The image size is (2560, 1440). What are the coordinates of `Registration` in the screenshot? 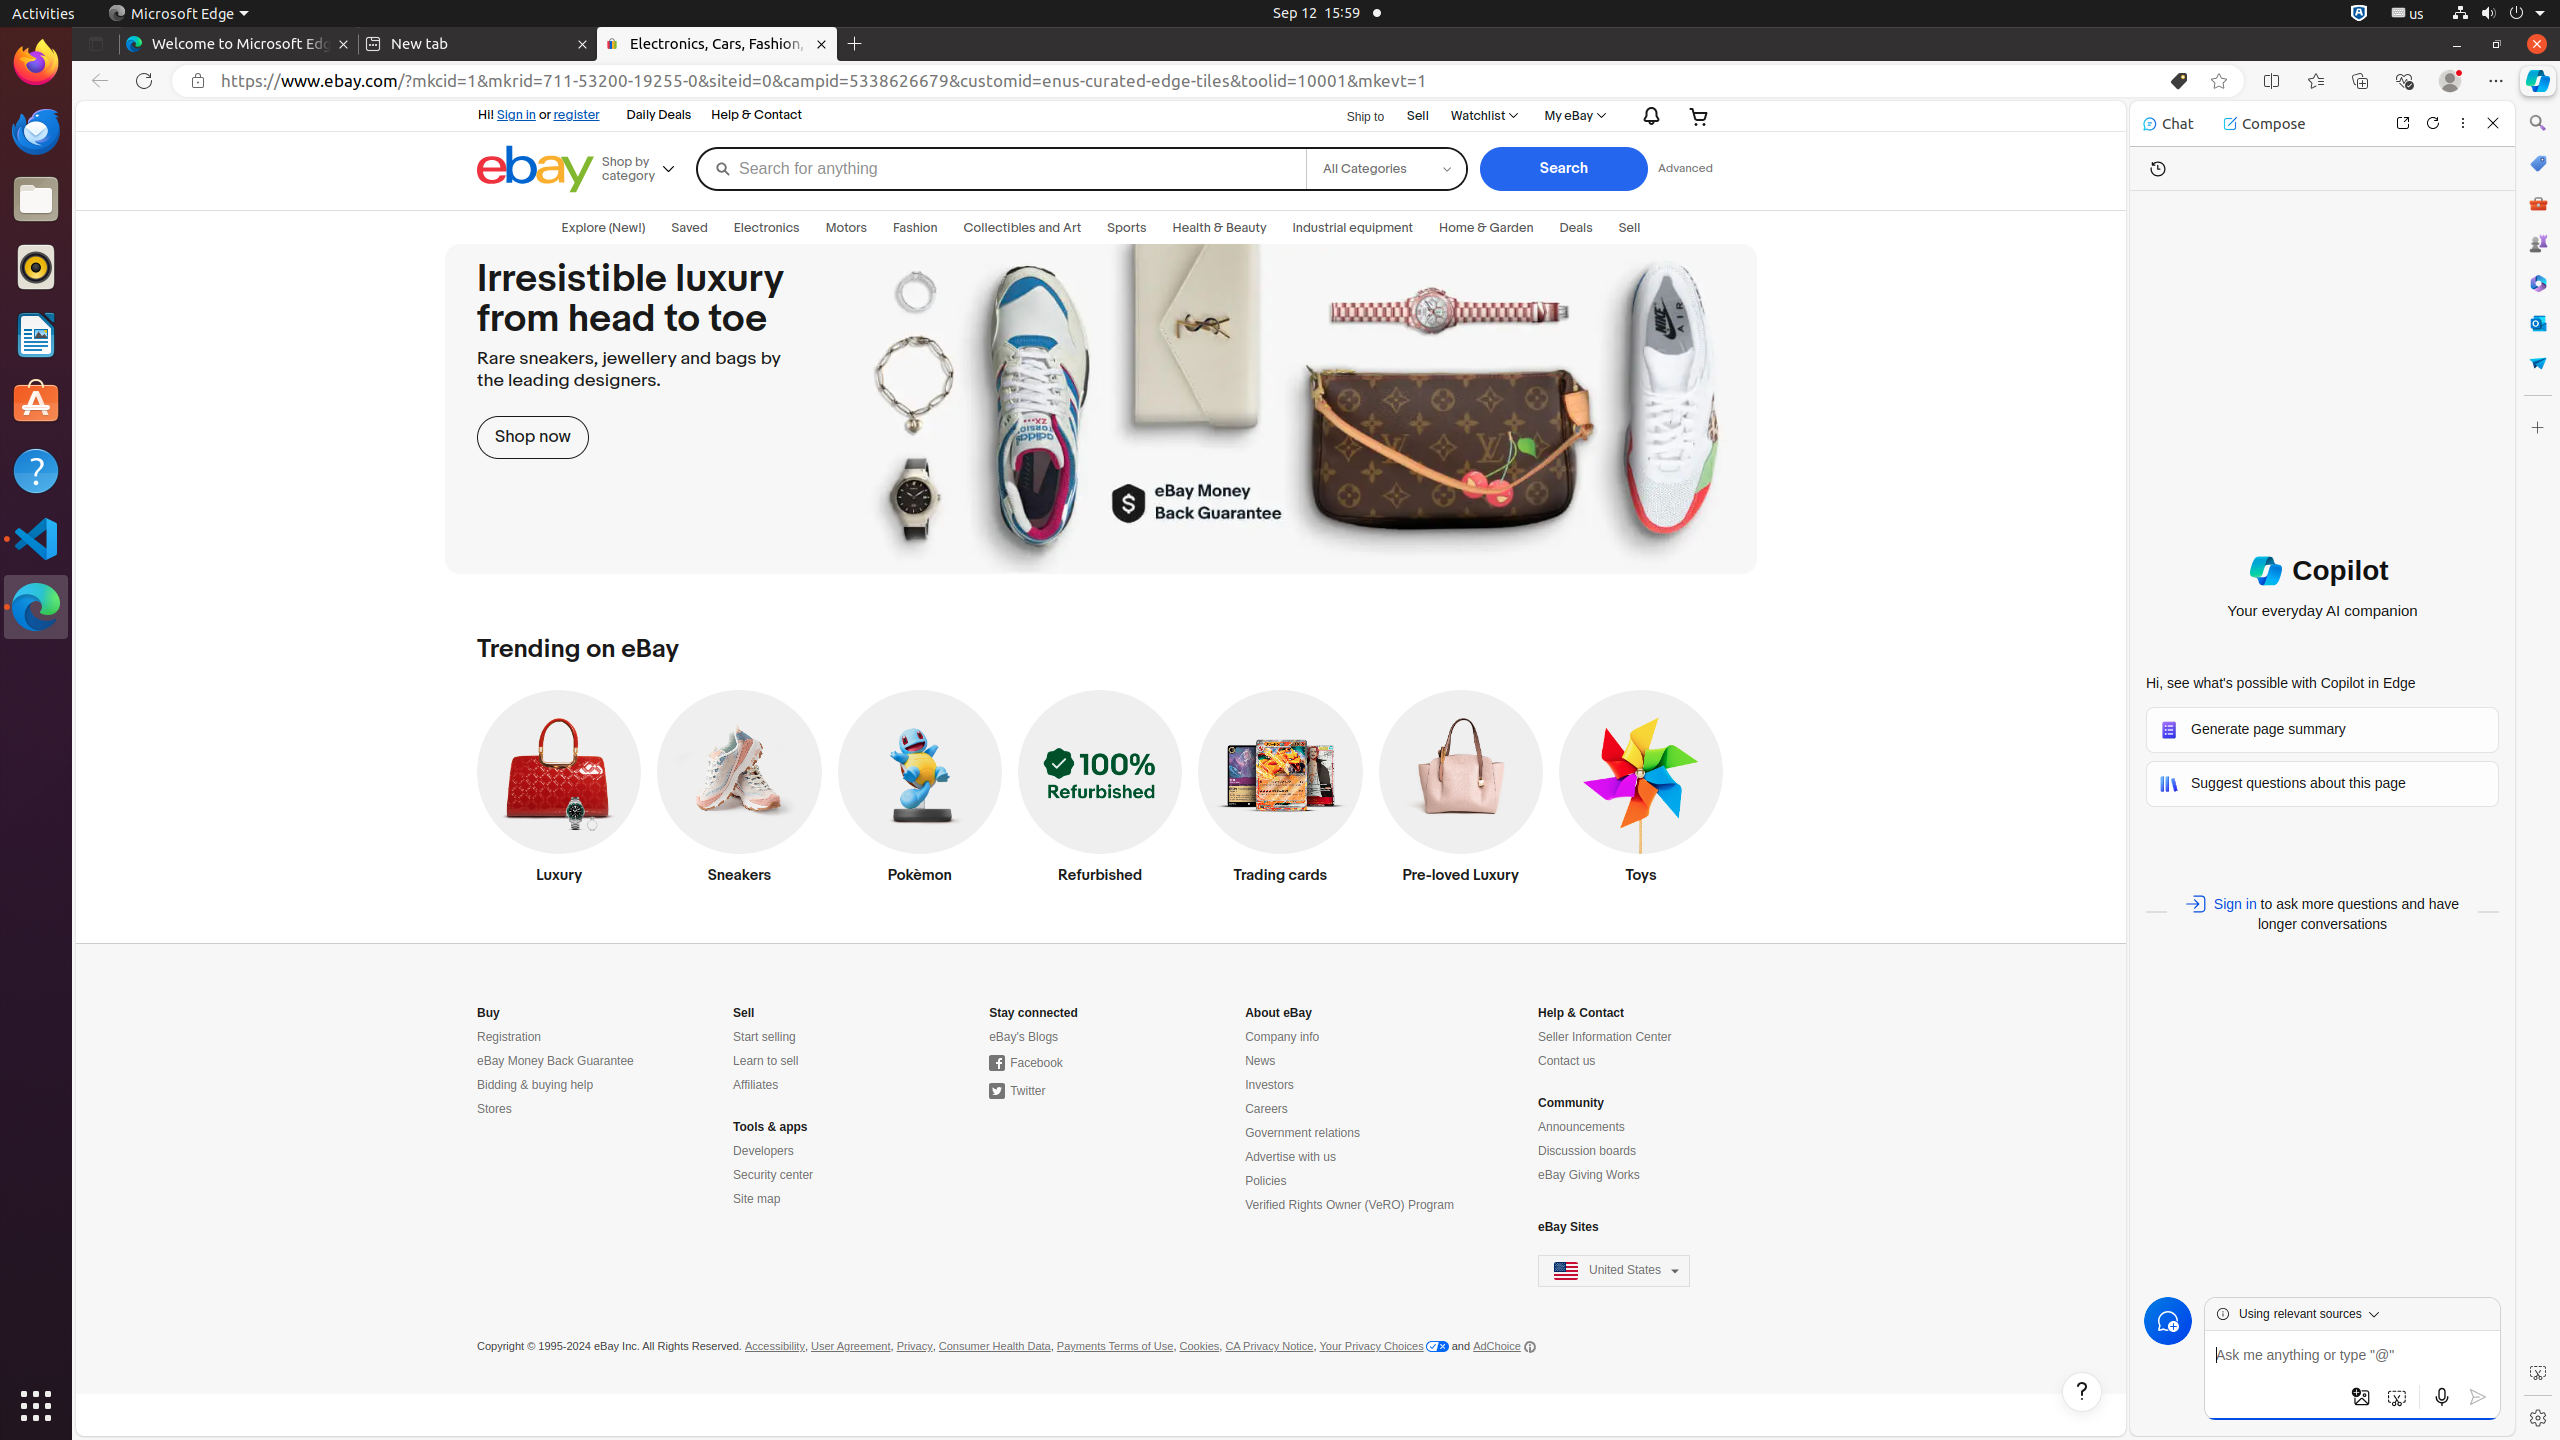 It's located at (510, 1038).